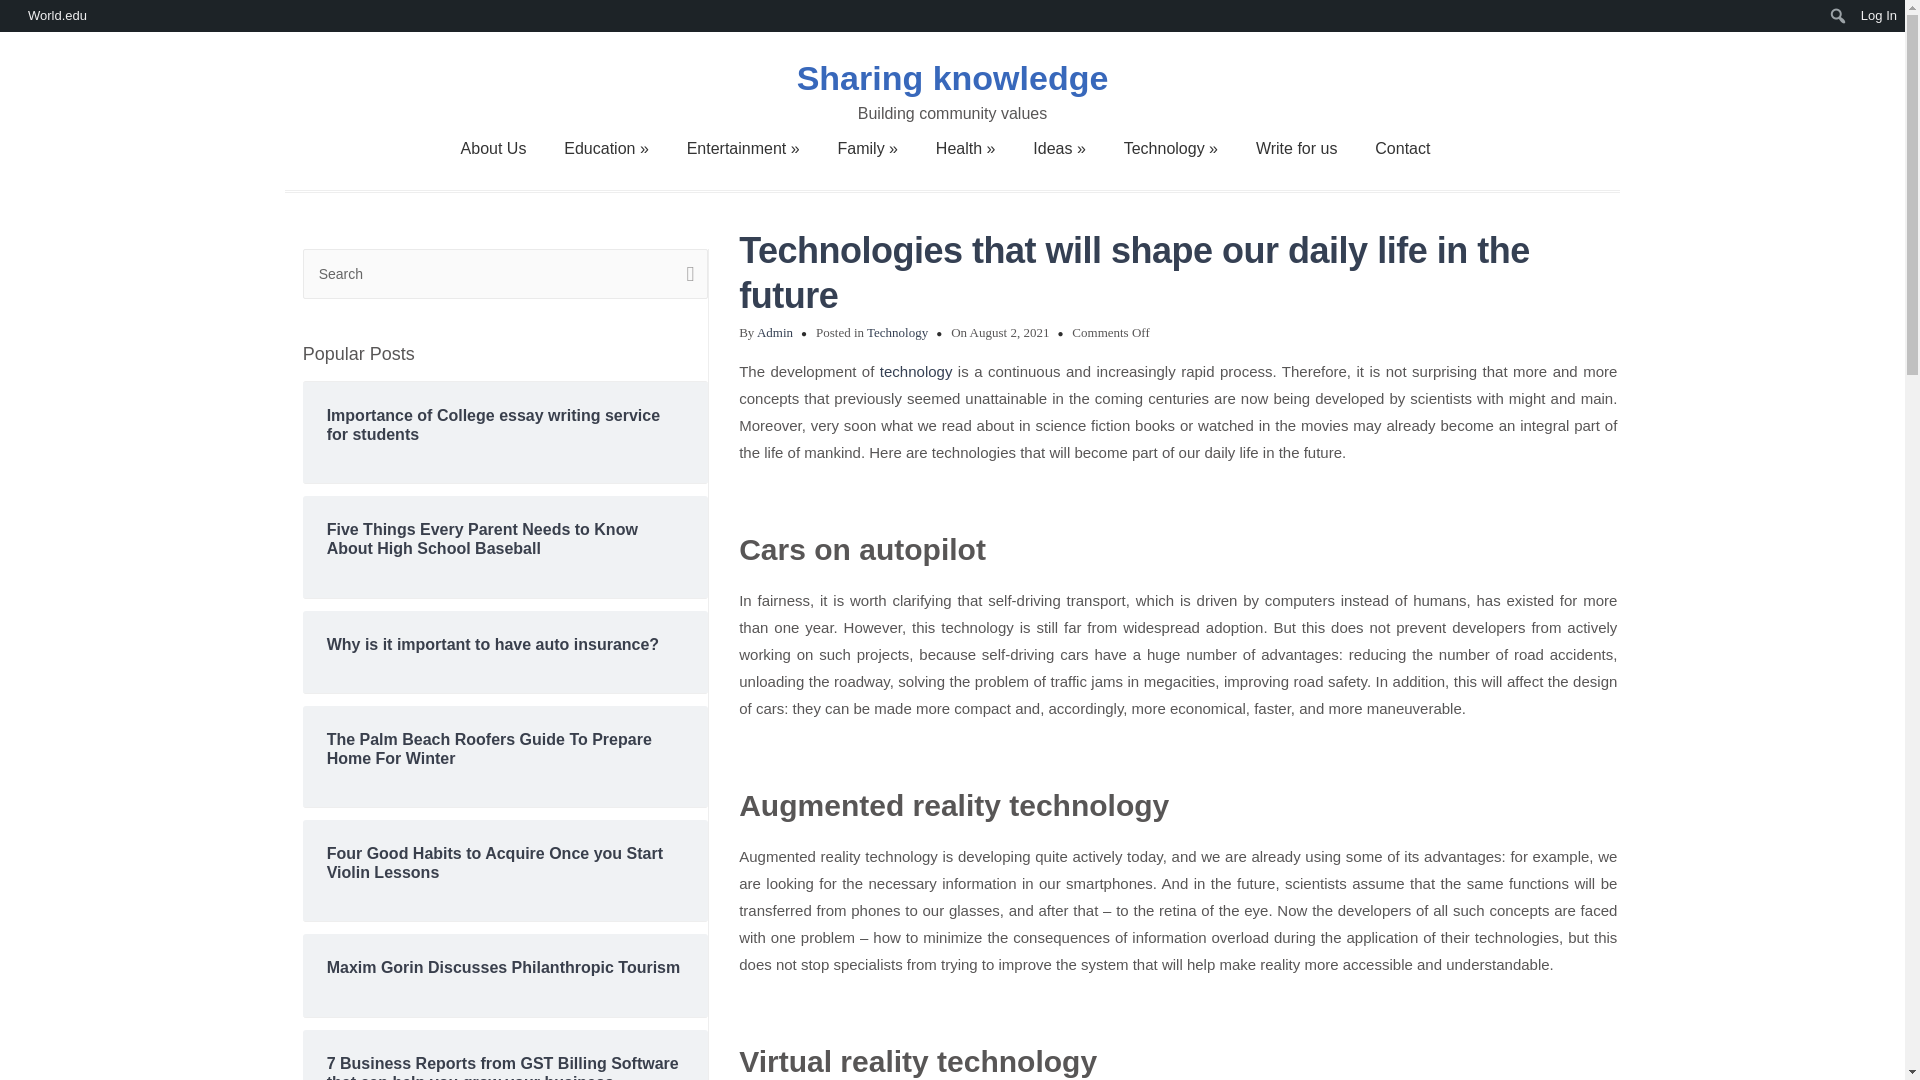  What do you see at coordinates (1402, 148) in the screenshot?
I see `Contact` at bounding box center [1402, 148].